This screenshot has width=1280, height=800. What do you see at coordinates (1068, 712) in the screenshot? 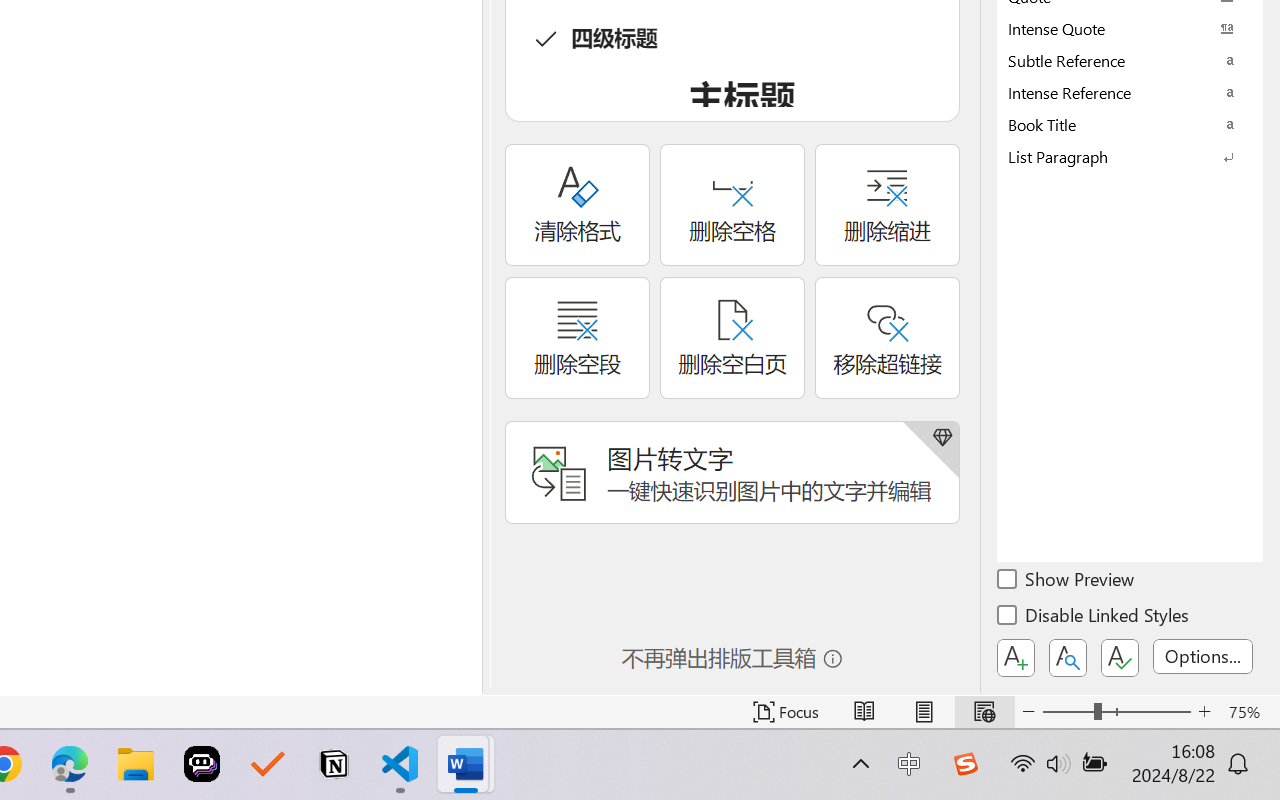
I see `Zoom Out` at bounding box center [1068, 712].